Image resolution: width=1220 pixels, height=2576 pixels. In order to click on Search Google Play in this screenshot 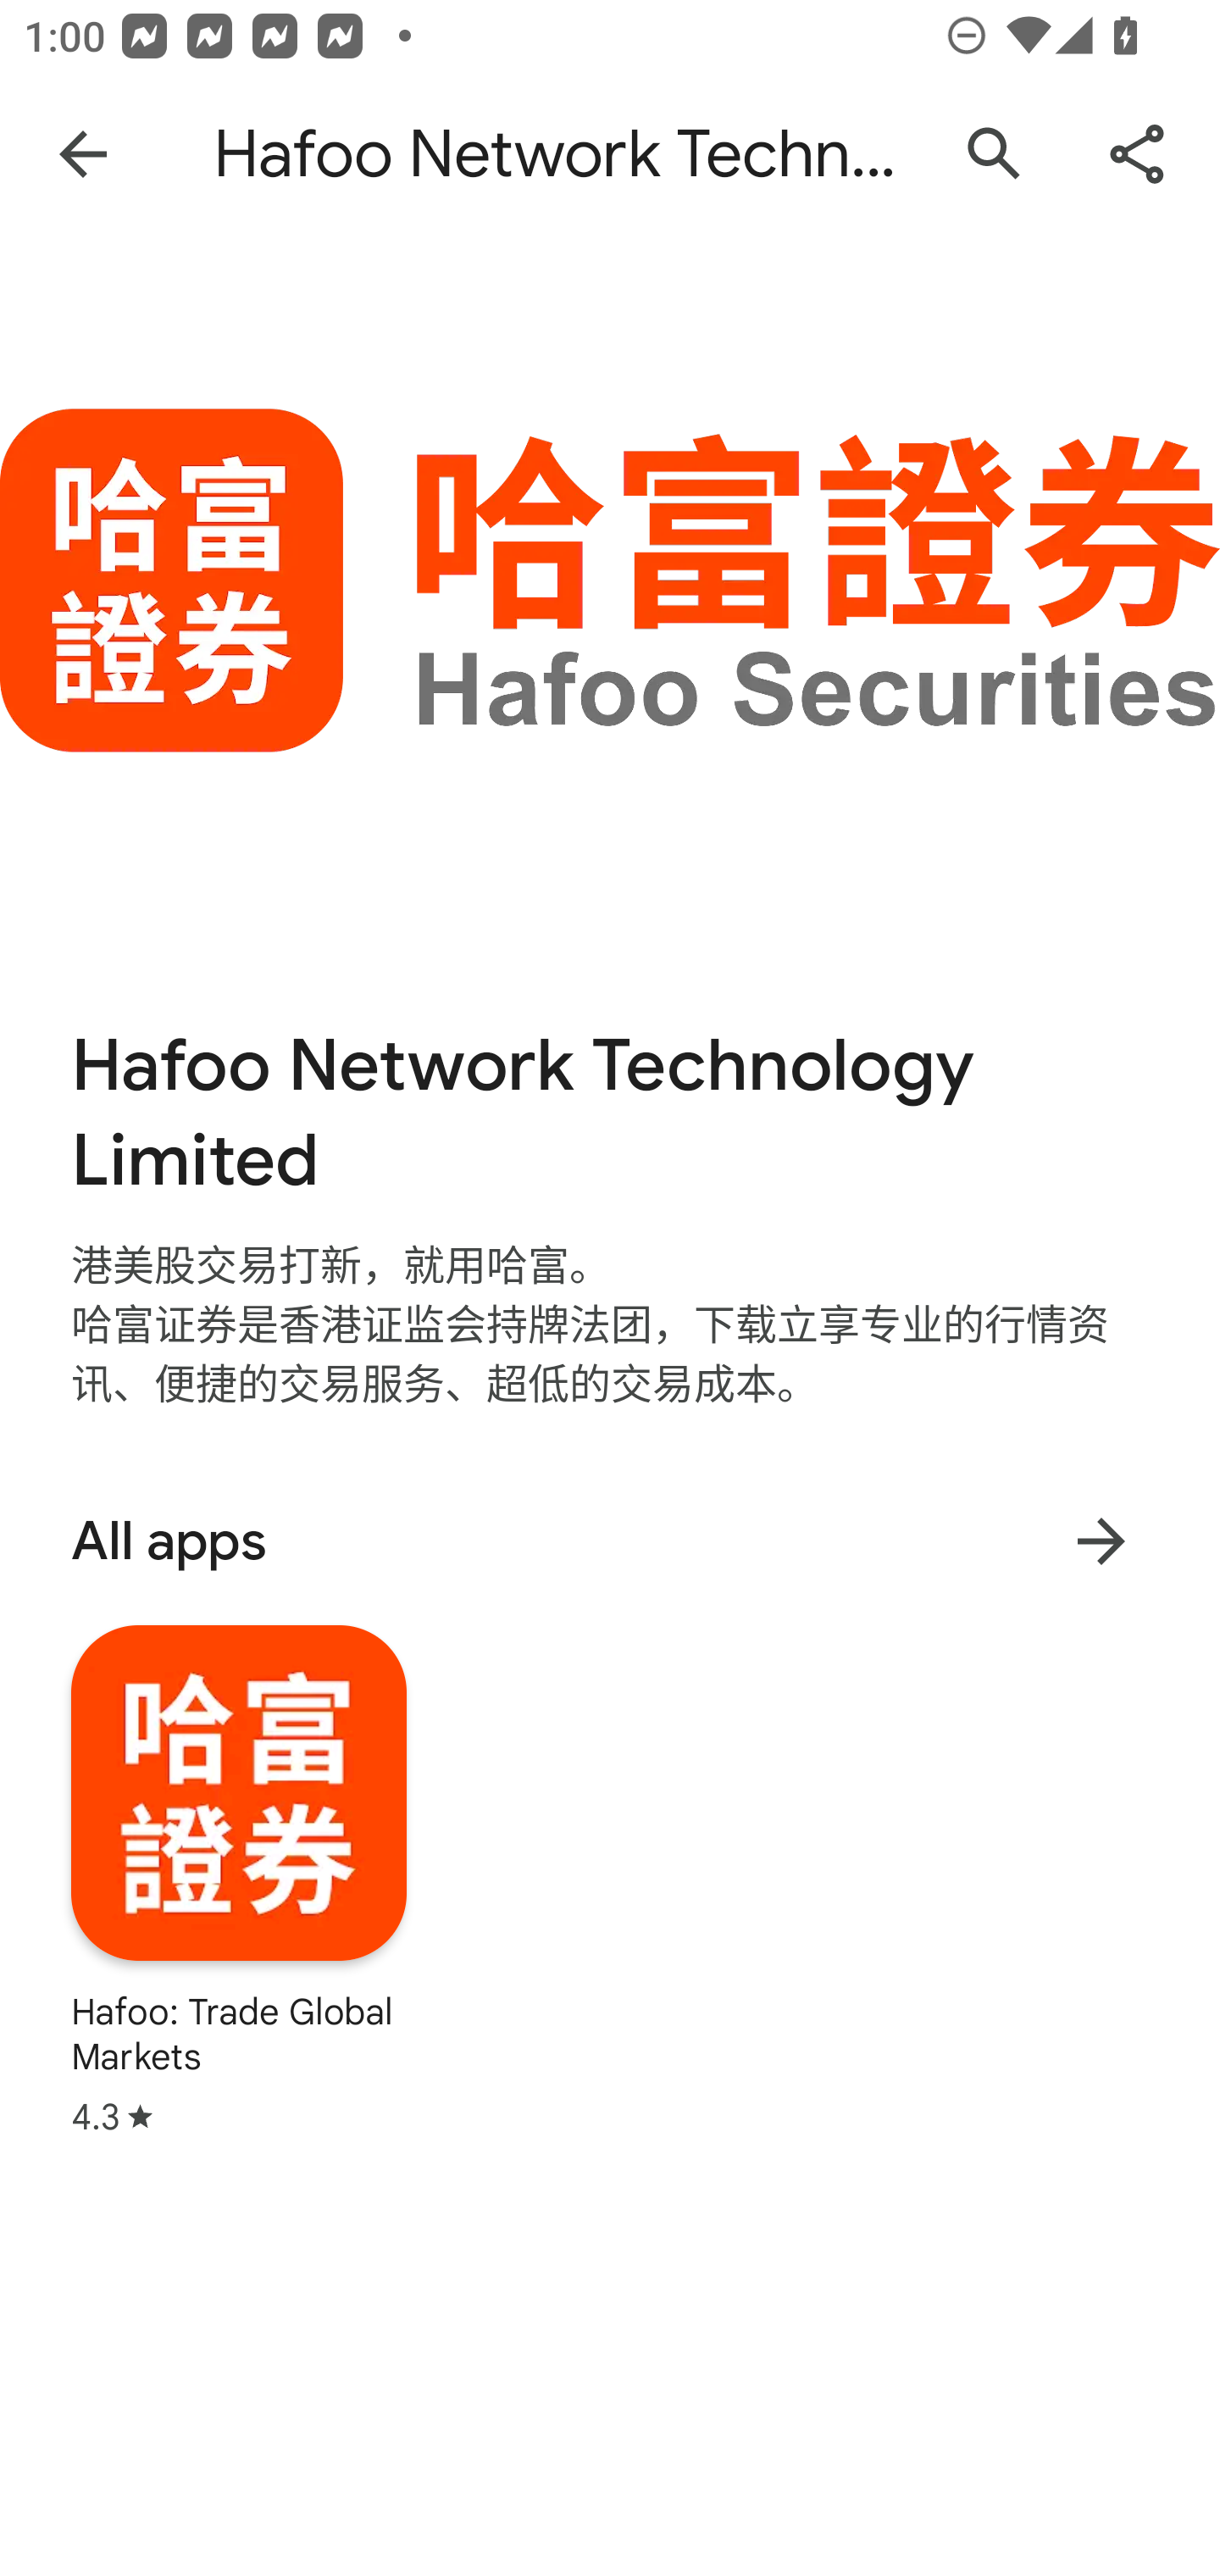, I will do `click(995, 154)`.